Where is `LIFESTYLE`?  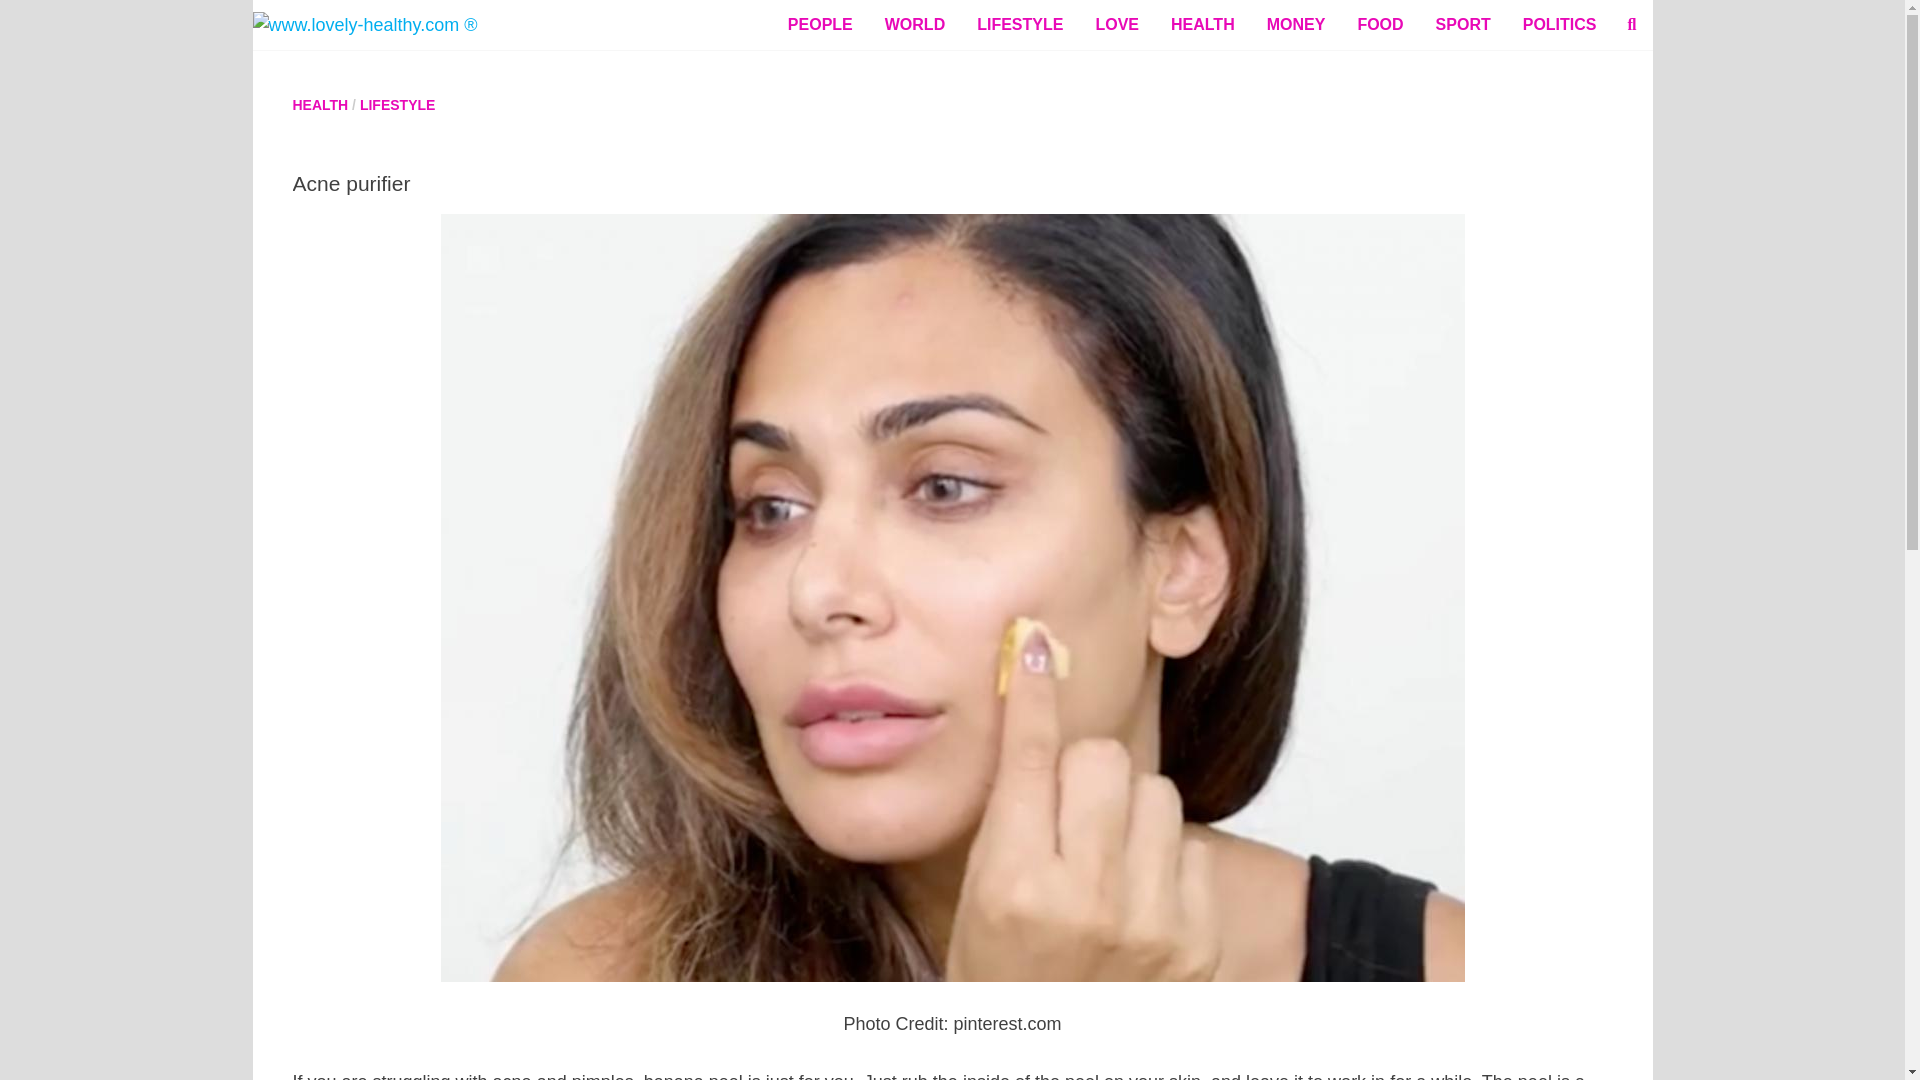
LIFESTYLE is located at coordinates (398, 105).